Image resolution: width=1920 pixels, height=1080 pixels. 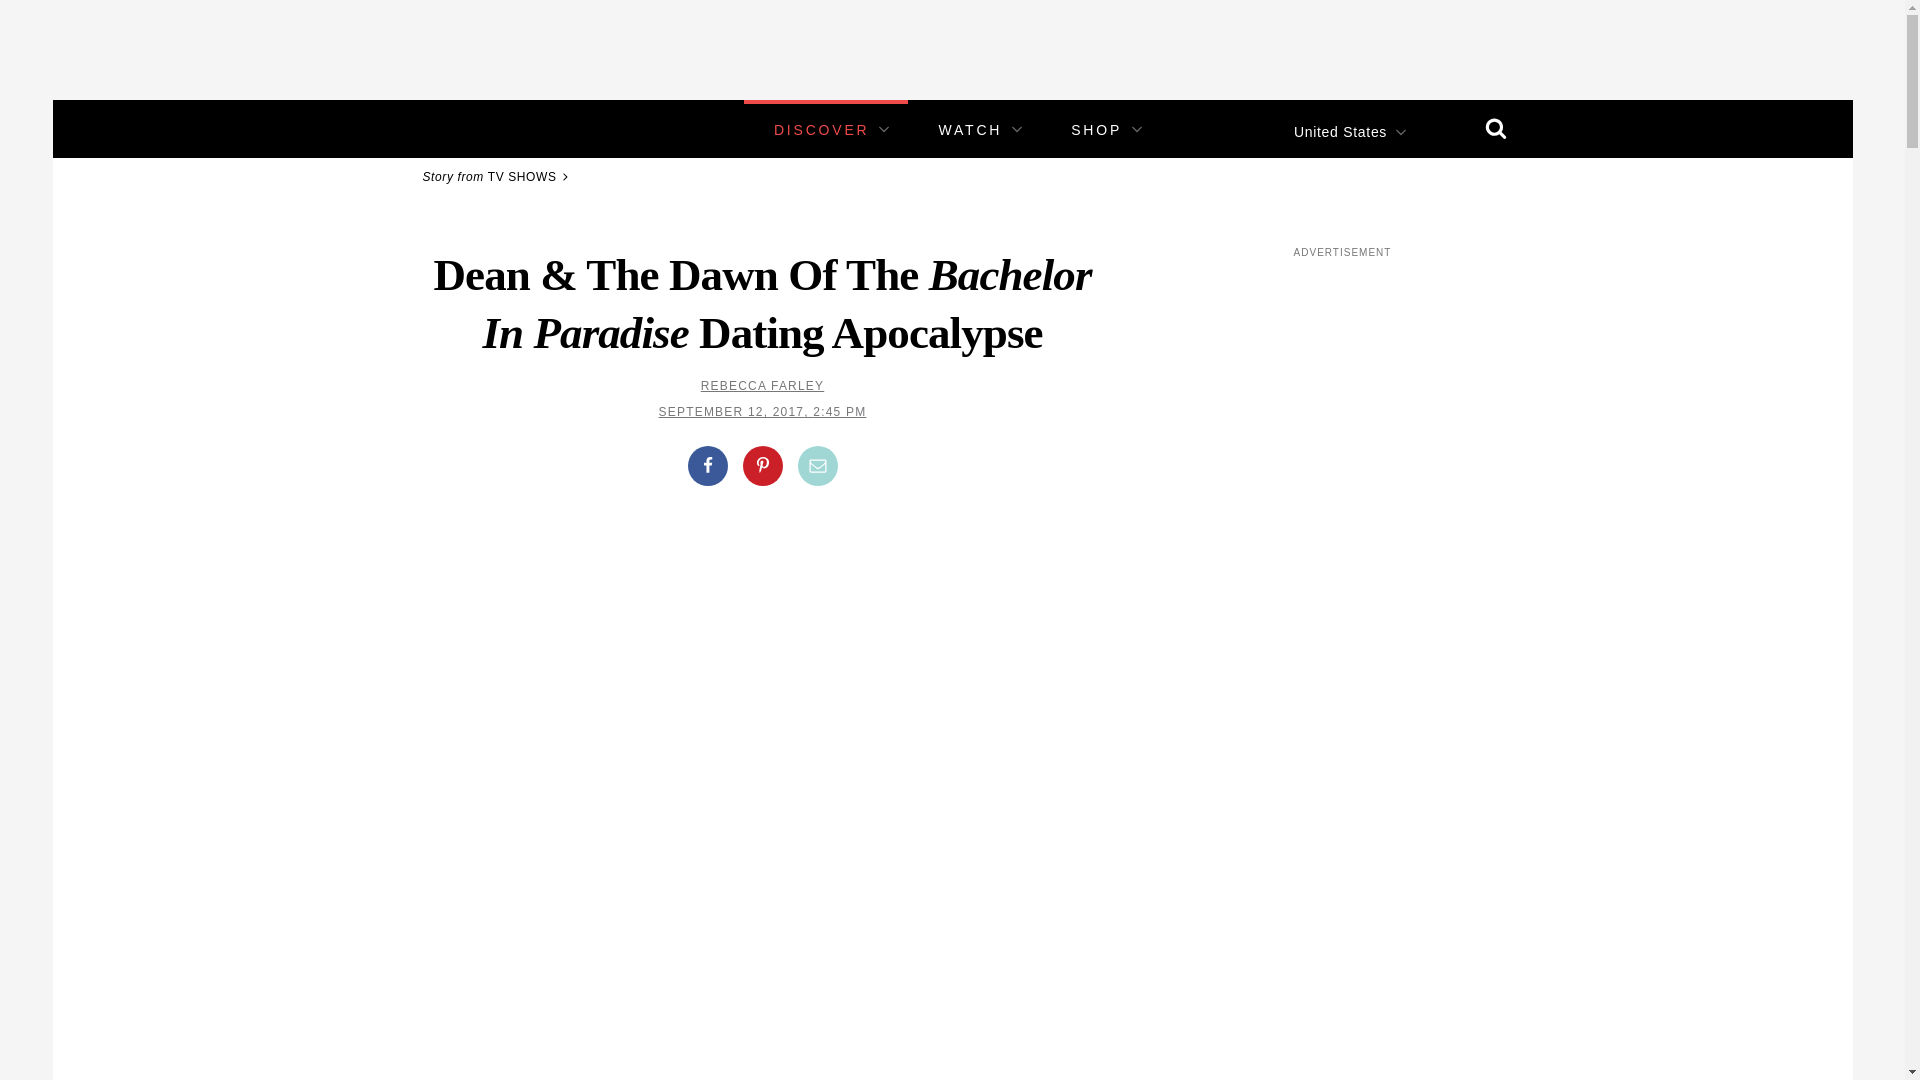 What do you see at coordinates (465, 128) in the screenshot?
I see `Refinery29` at bounding box center [465, 128].